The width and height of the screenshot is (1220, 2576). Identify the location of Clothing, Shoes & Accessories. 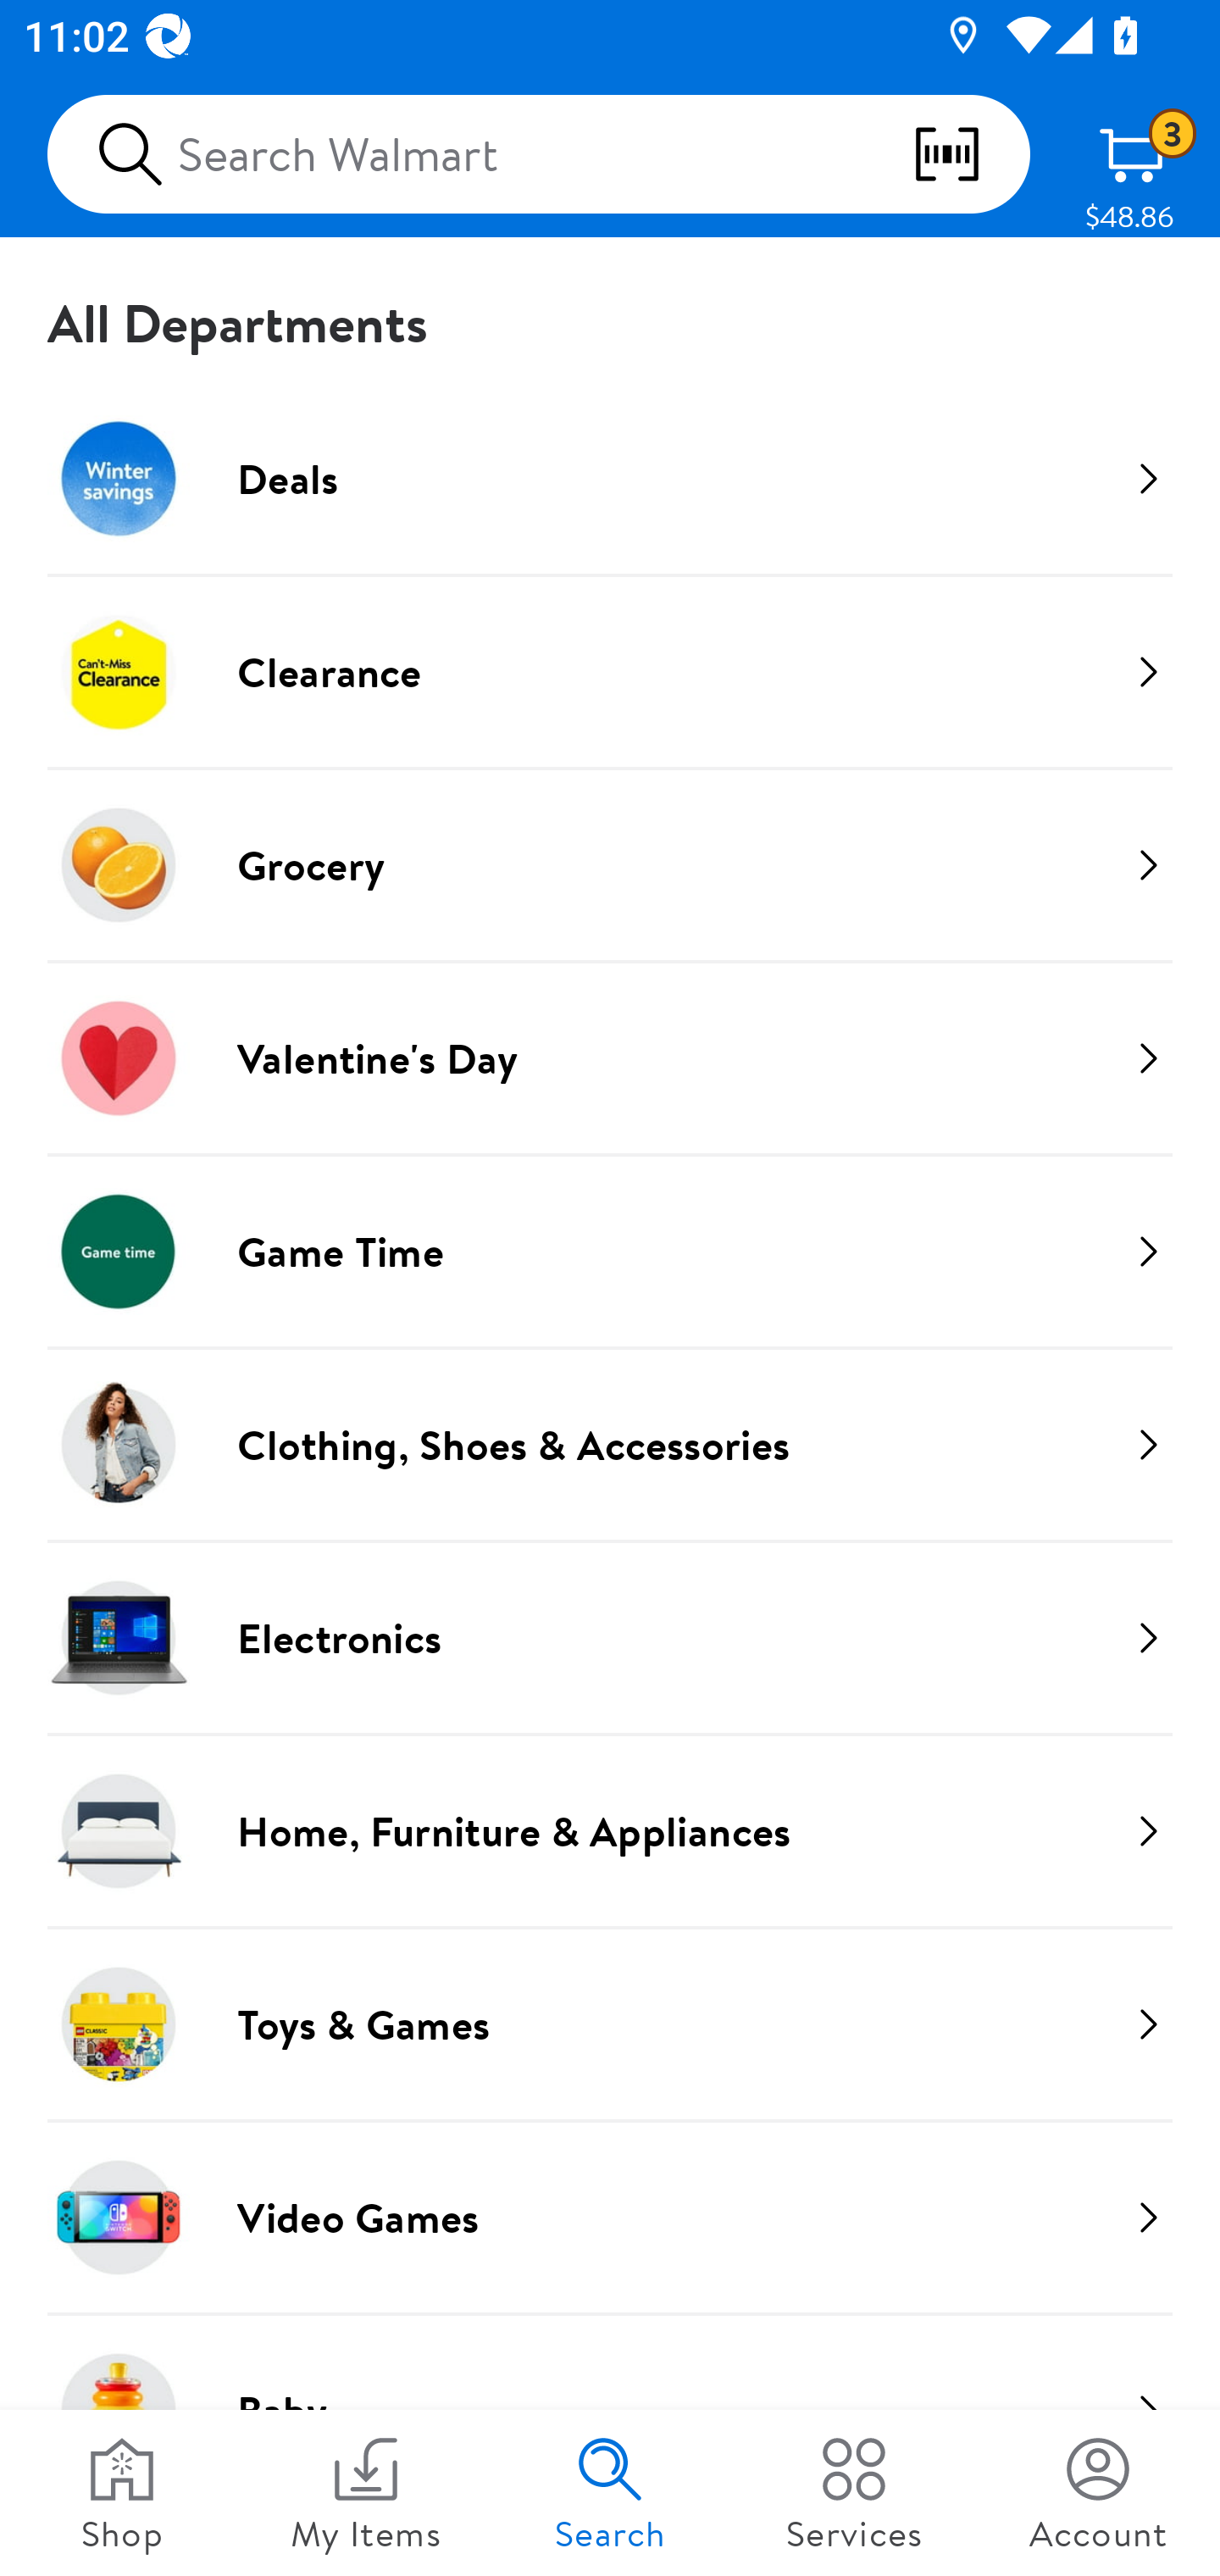
(610, 1444).